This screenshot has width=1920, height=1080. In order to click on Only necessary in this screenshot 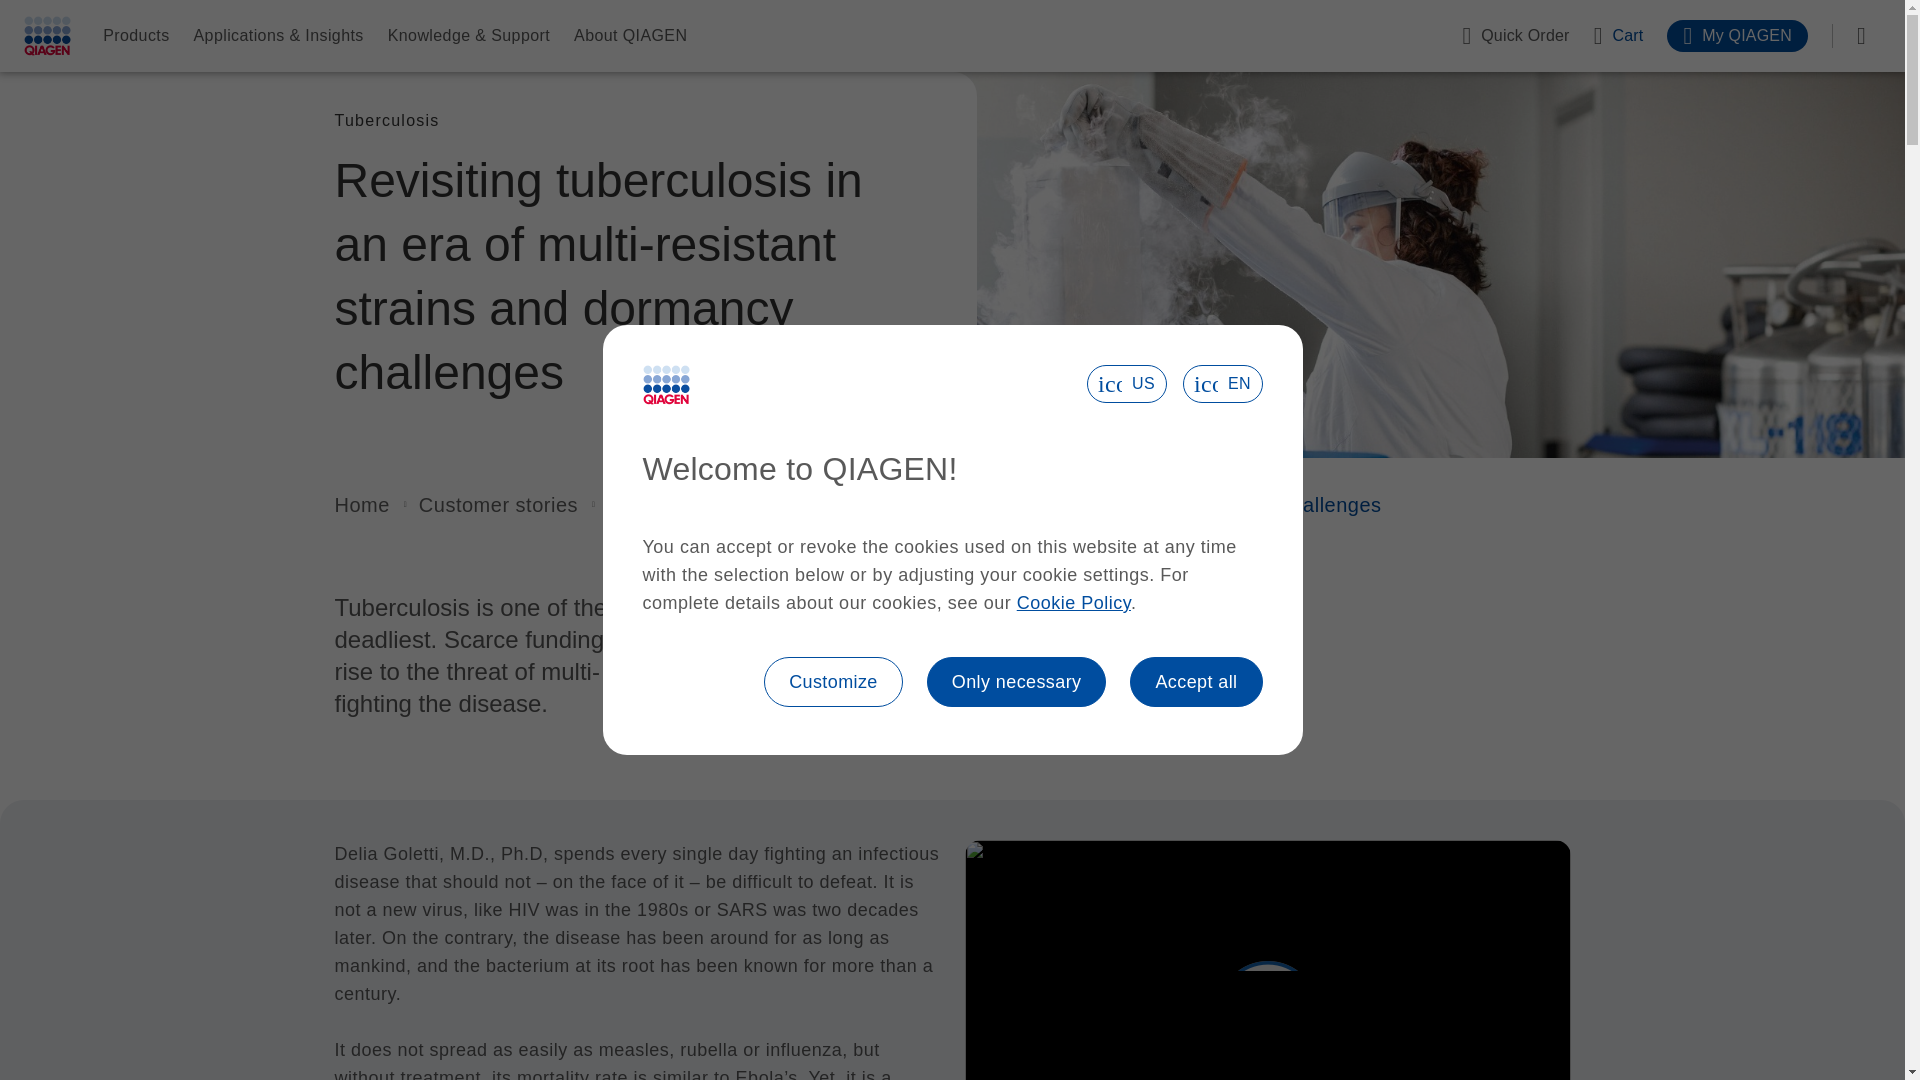, I will do `click(1017, 682)`.